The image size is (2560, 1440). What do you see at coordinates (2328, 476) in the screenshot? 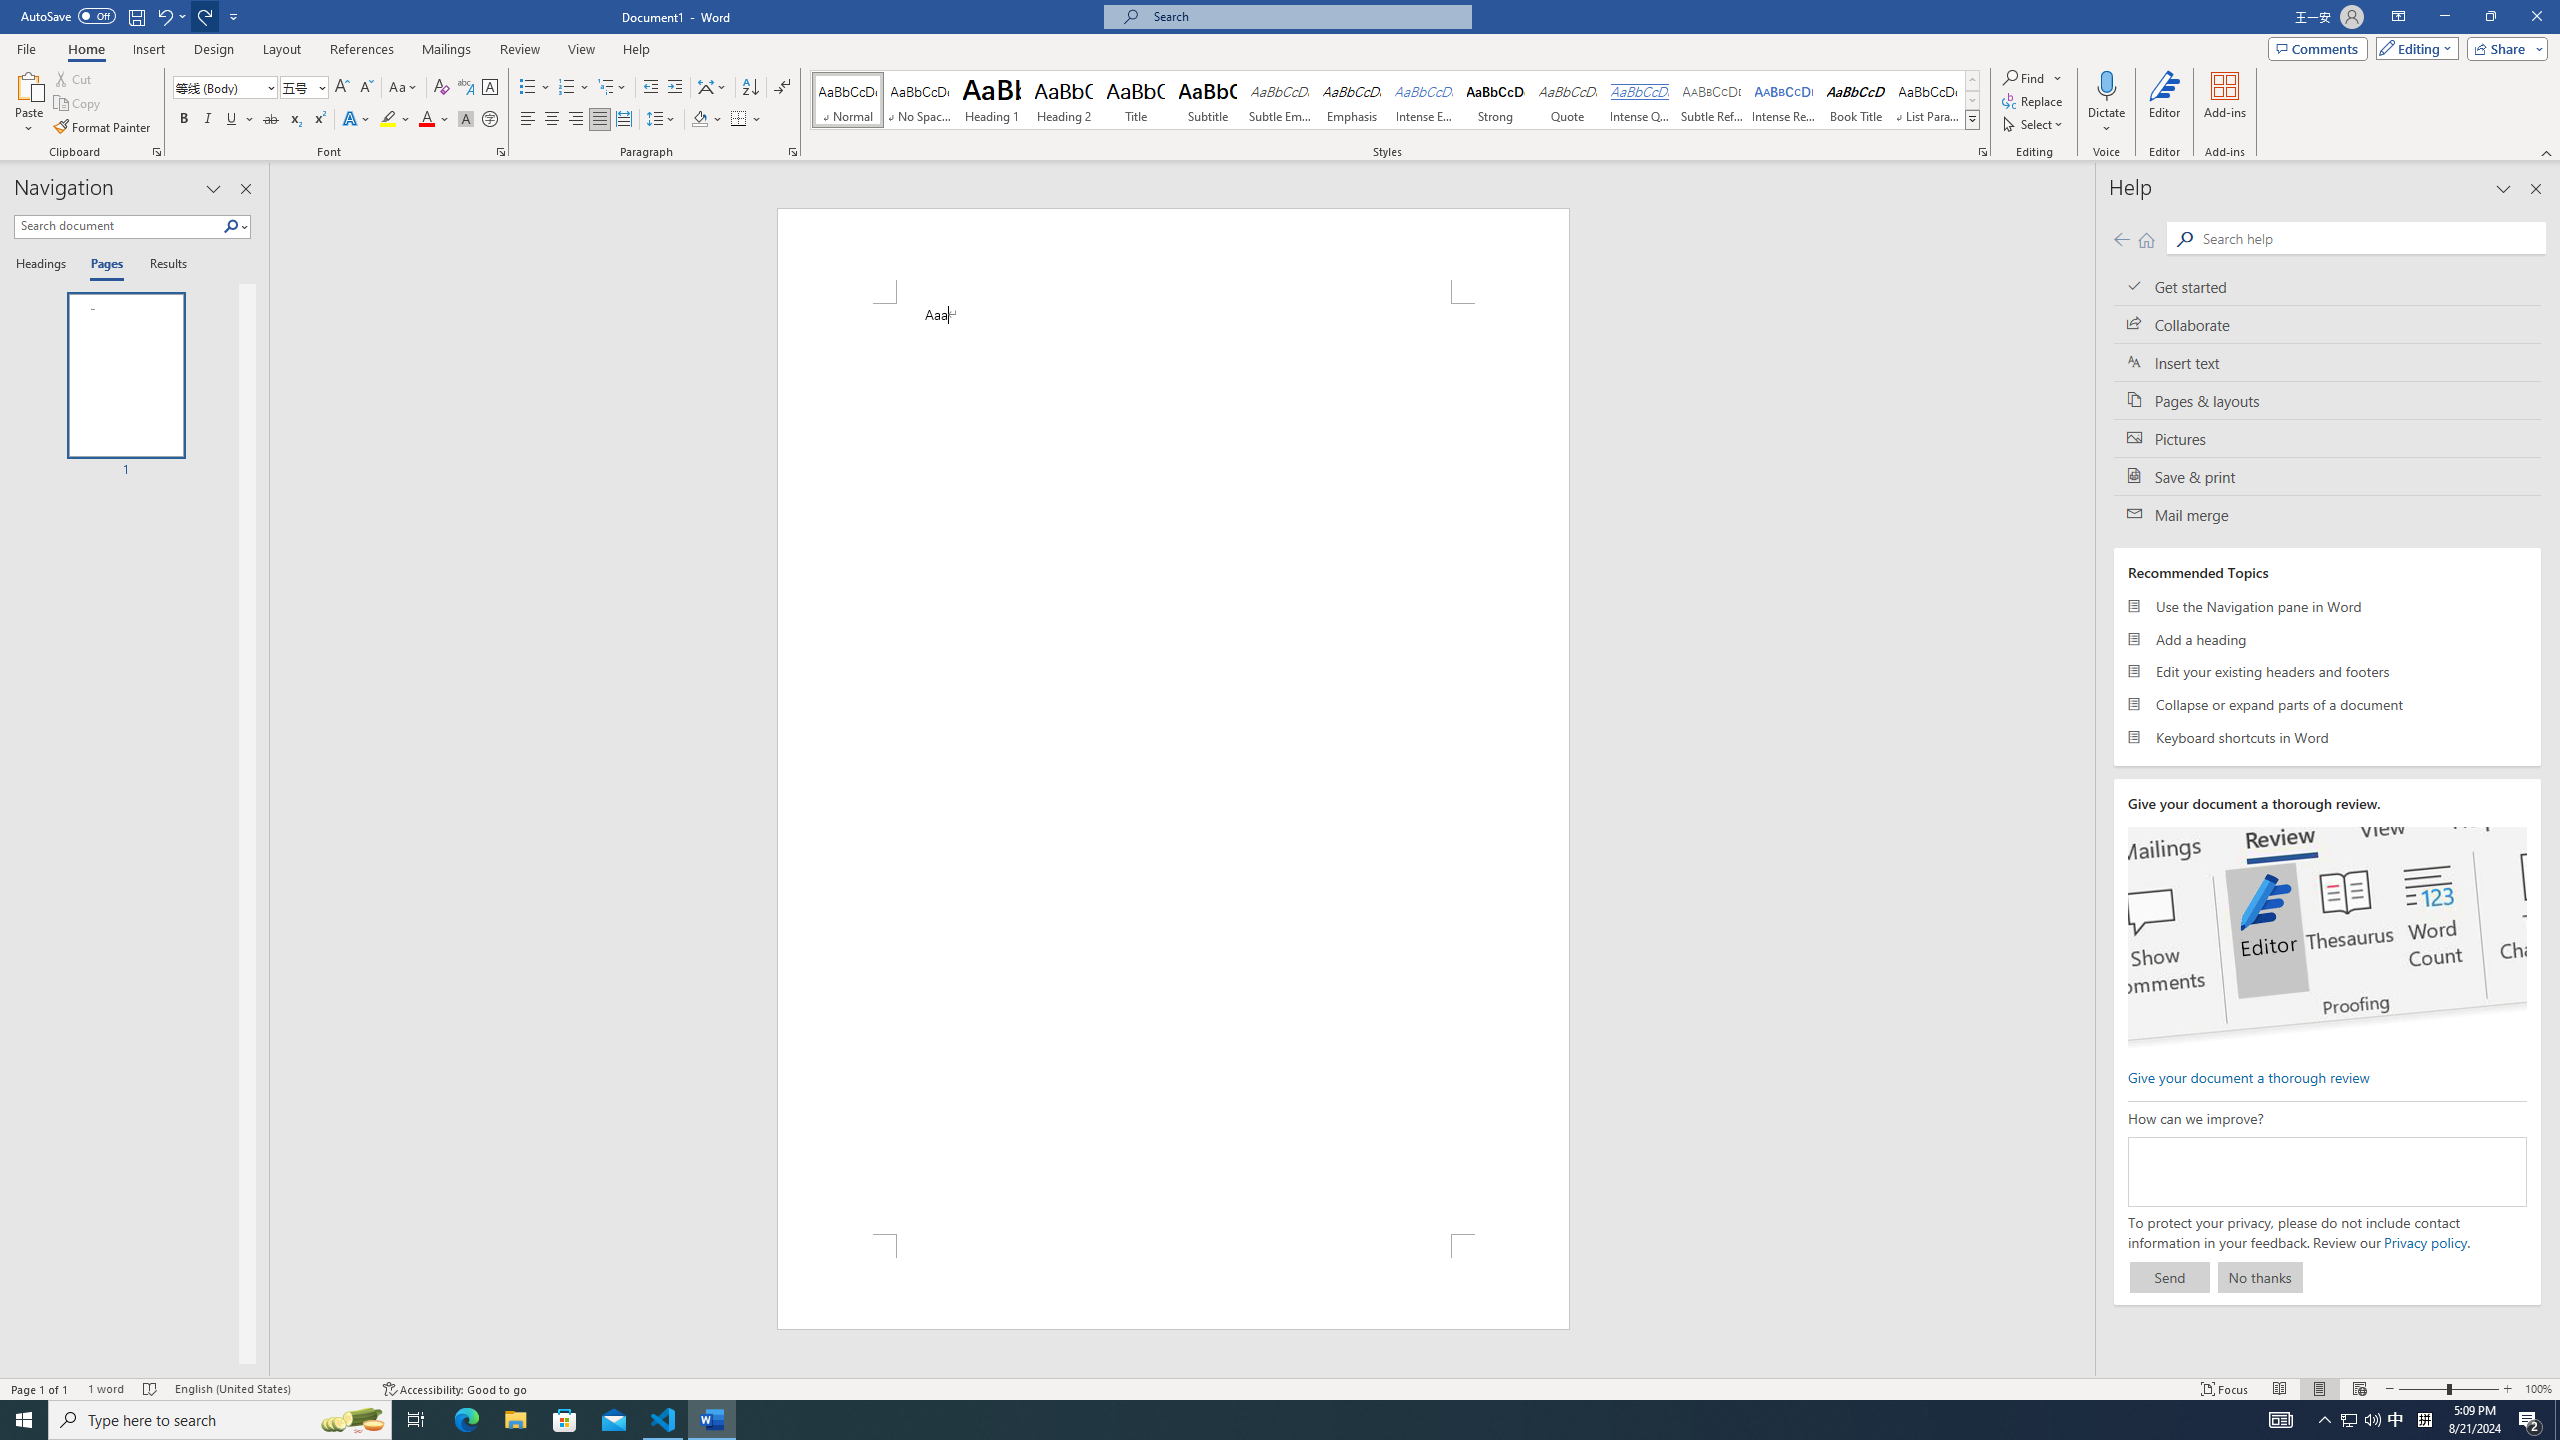
I see `Save & print` at bounding box center [2328, 476].